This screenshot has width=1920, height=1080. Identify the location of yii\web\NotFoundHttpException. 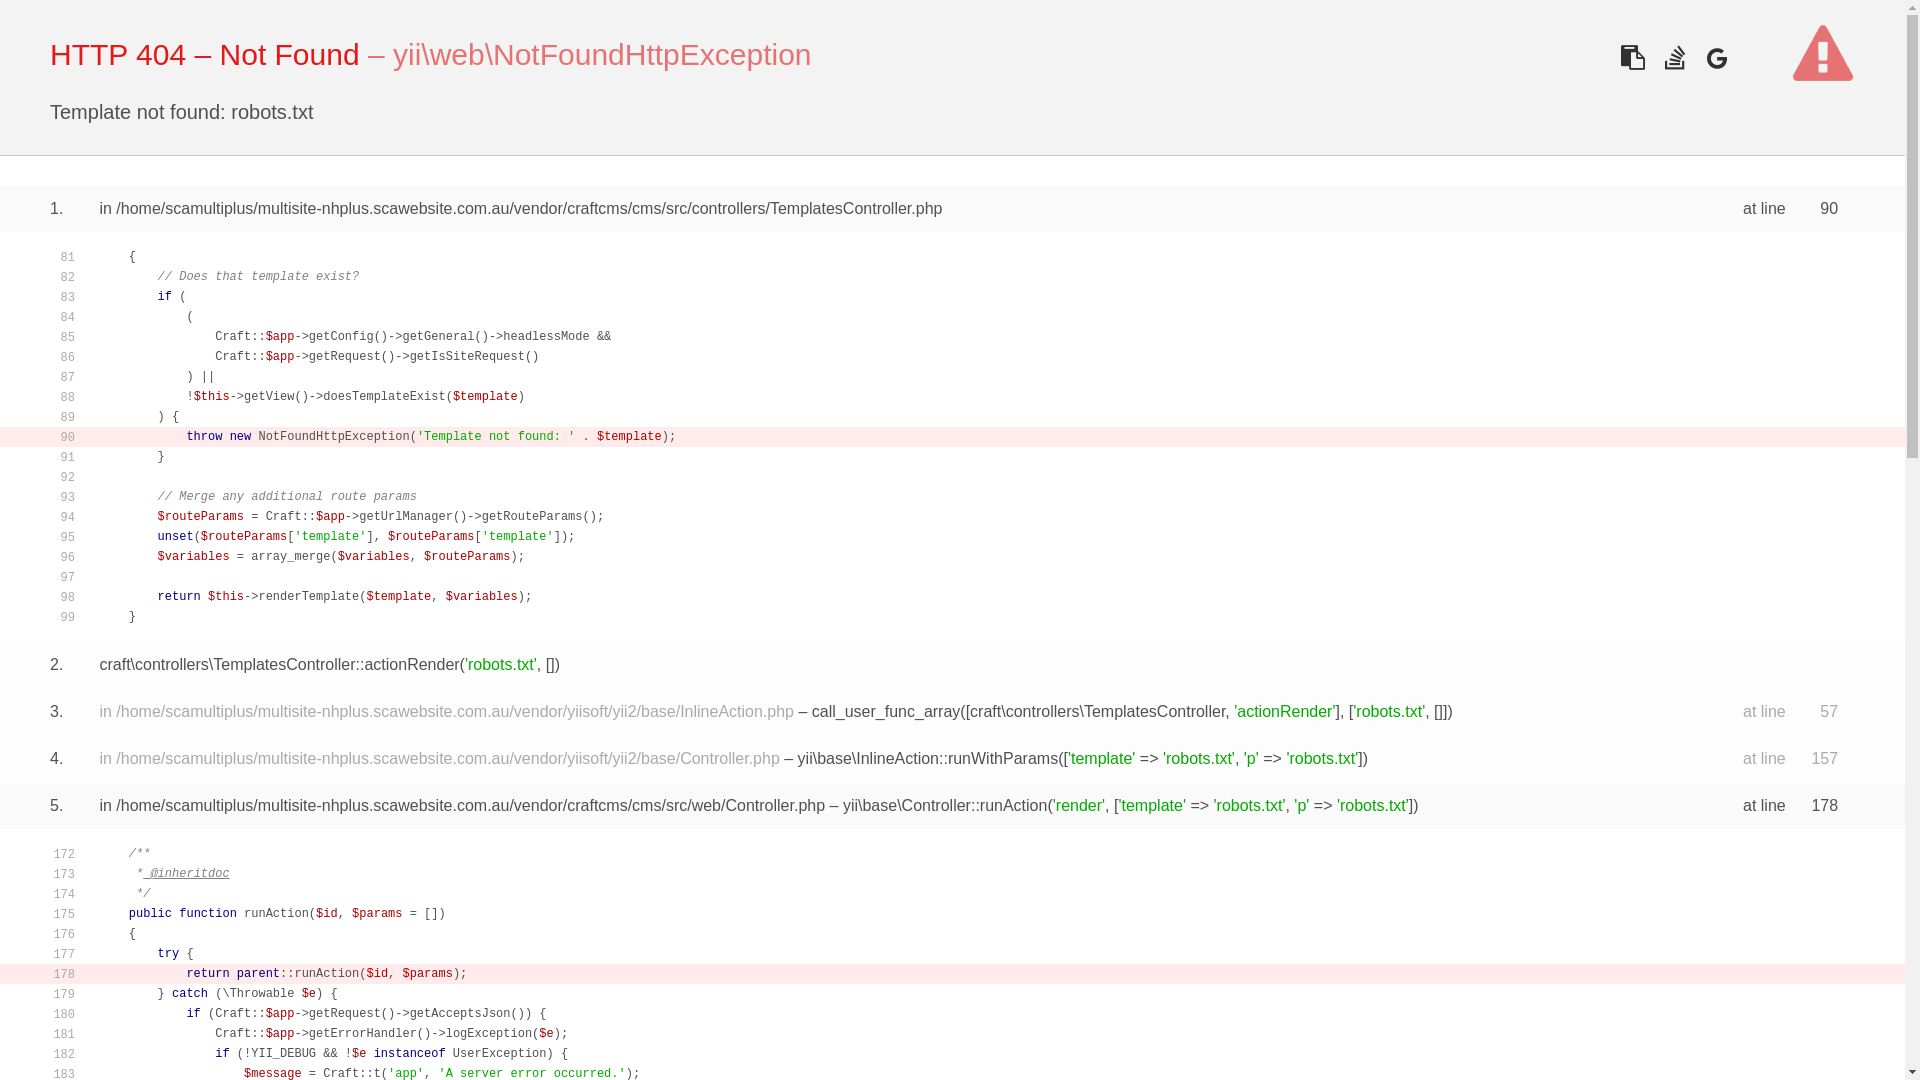
(602, 54).